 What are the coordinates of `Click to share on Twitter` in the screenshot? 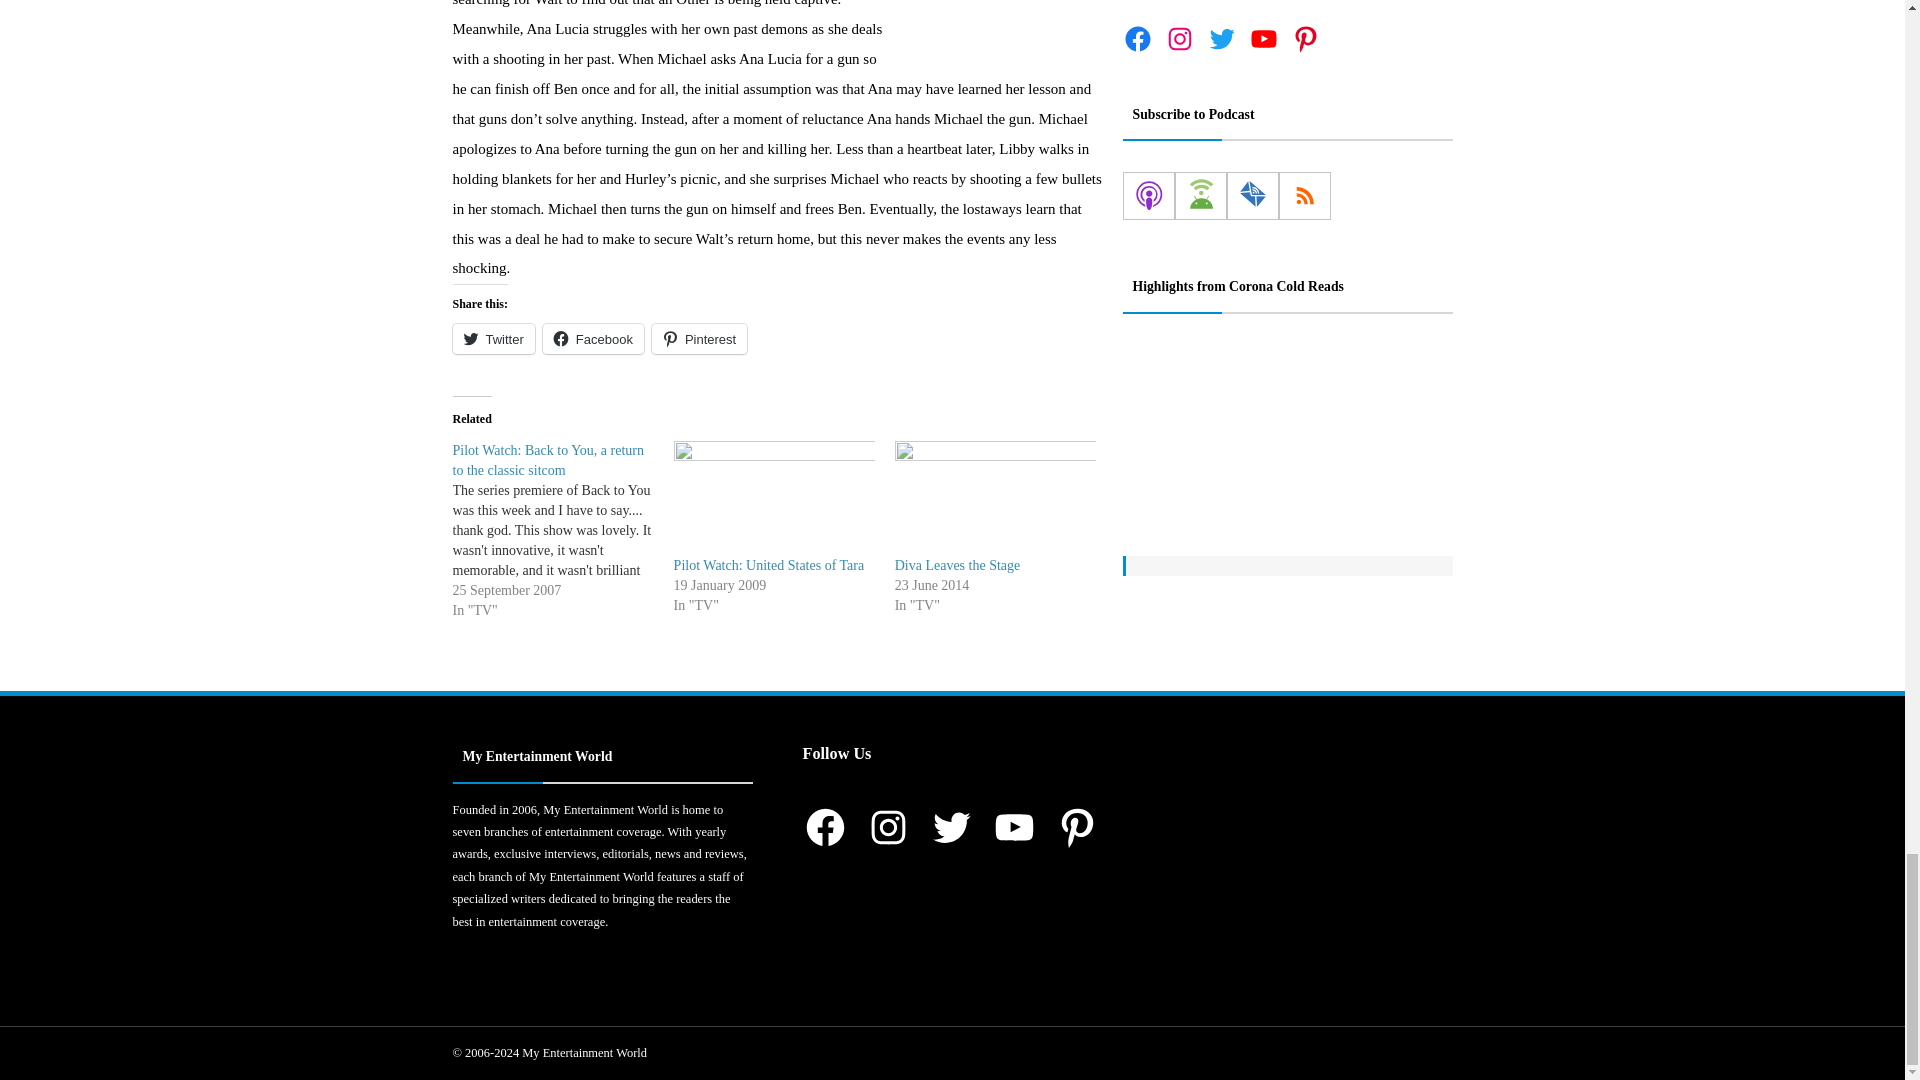 It's located at (492, 339).